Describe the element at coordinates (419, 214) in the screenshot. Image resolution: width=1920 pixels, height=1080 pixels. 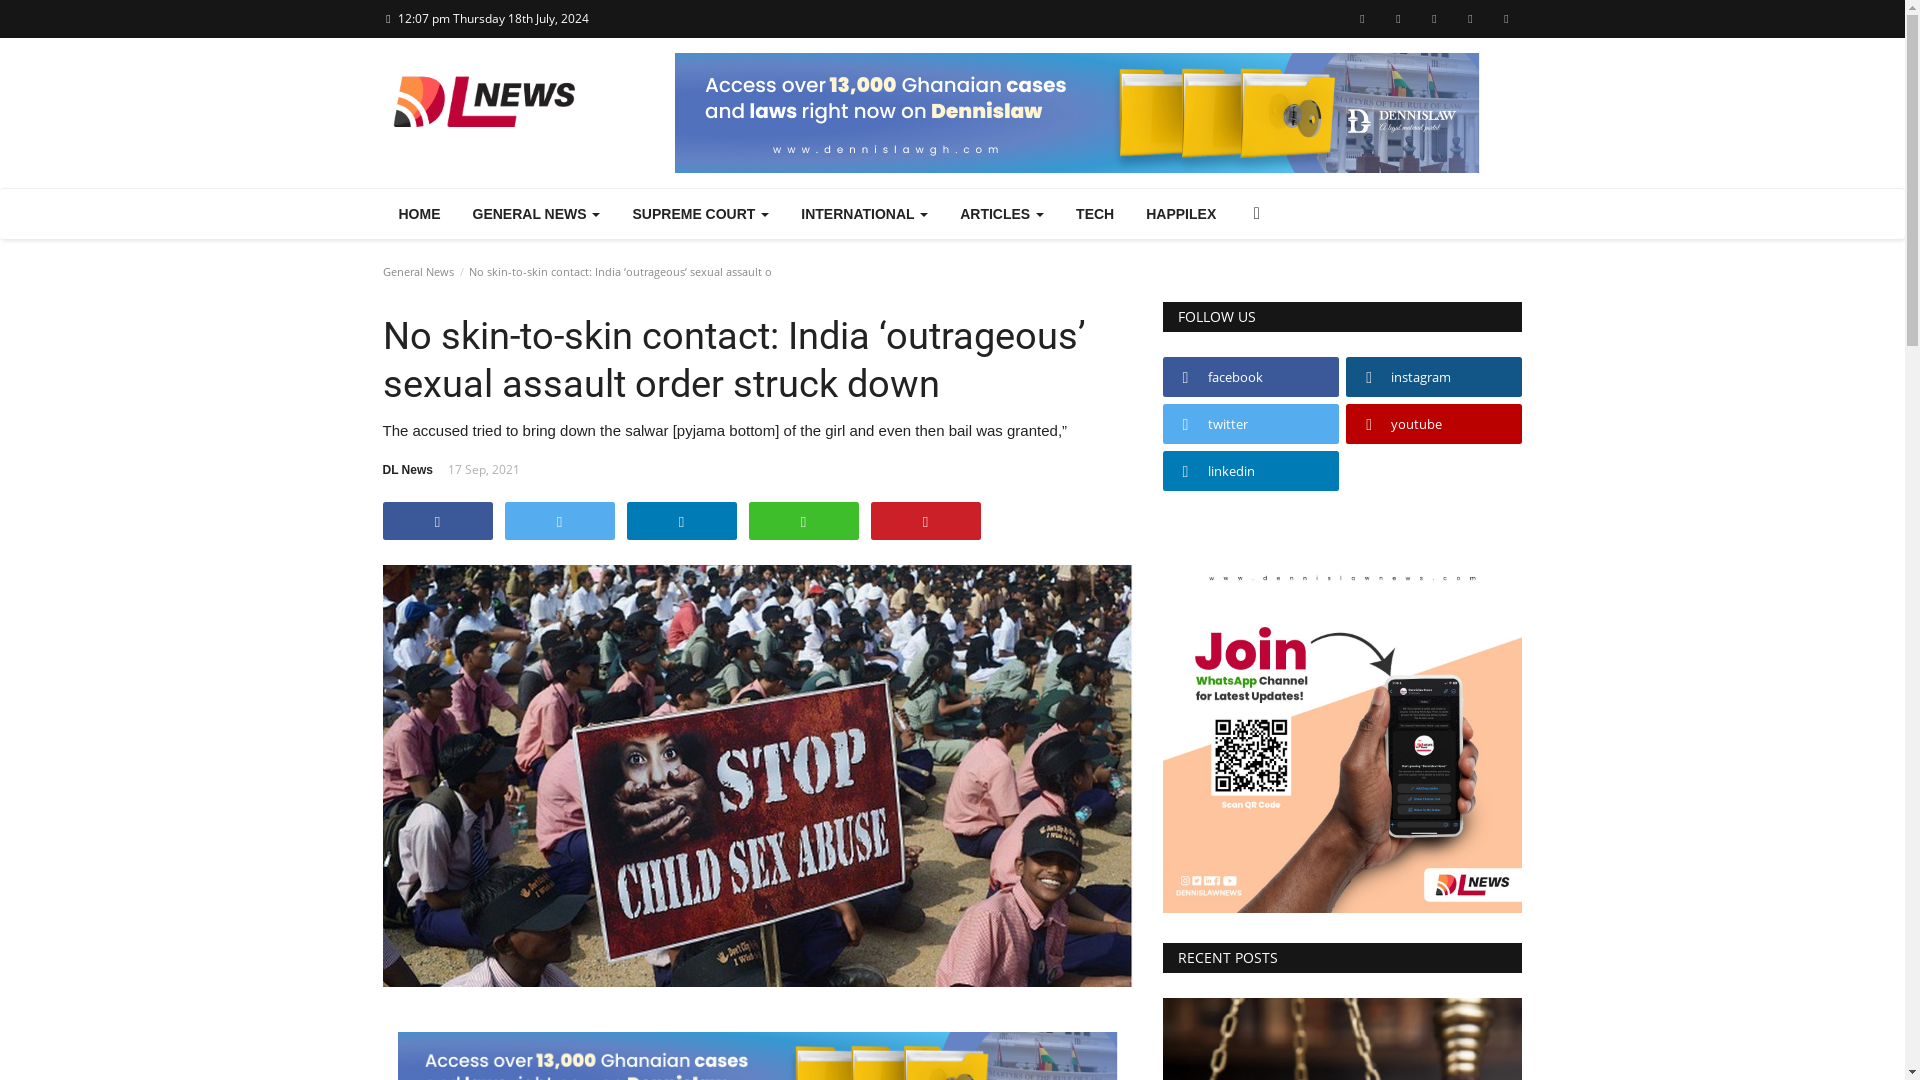
I see `HOME` at that location.